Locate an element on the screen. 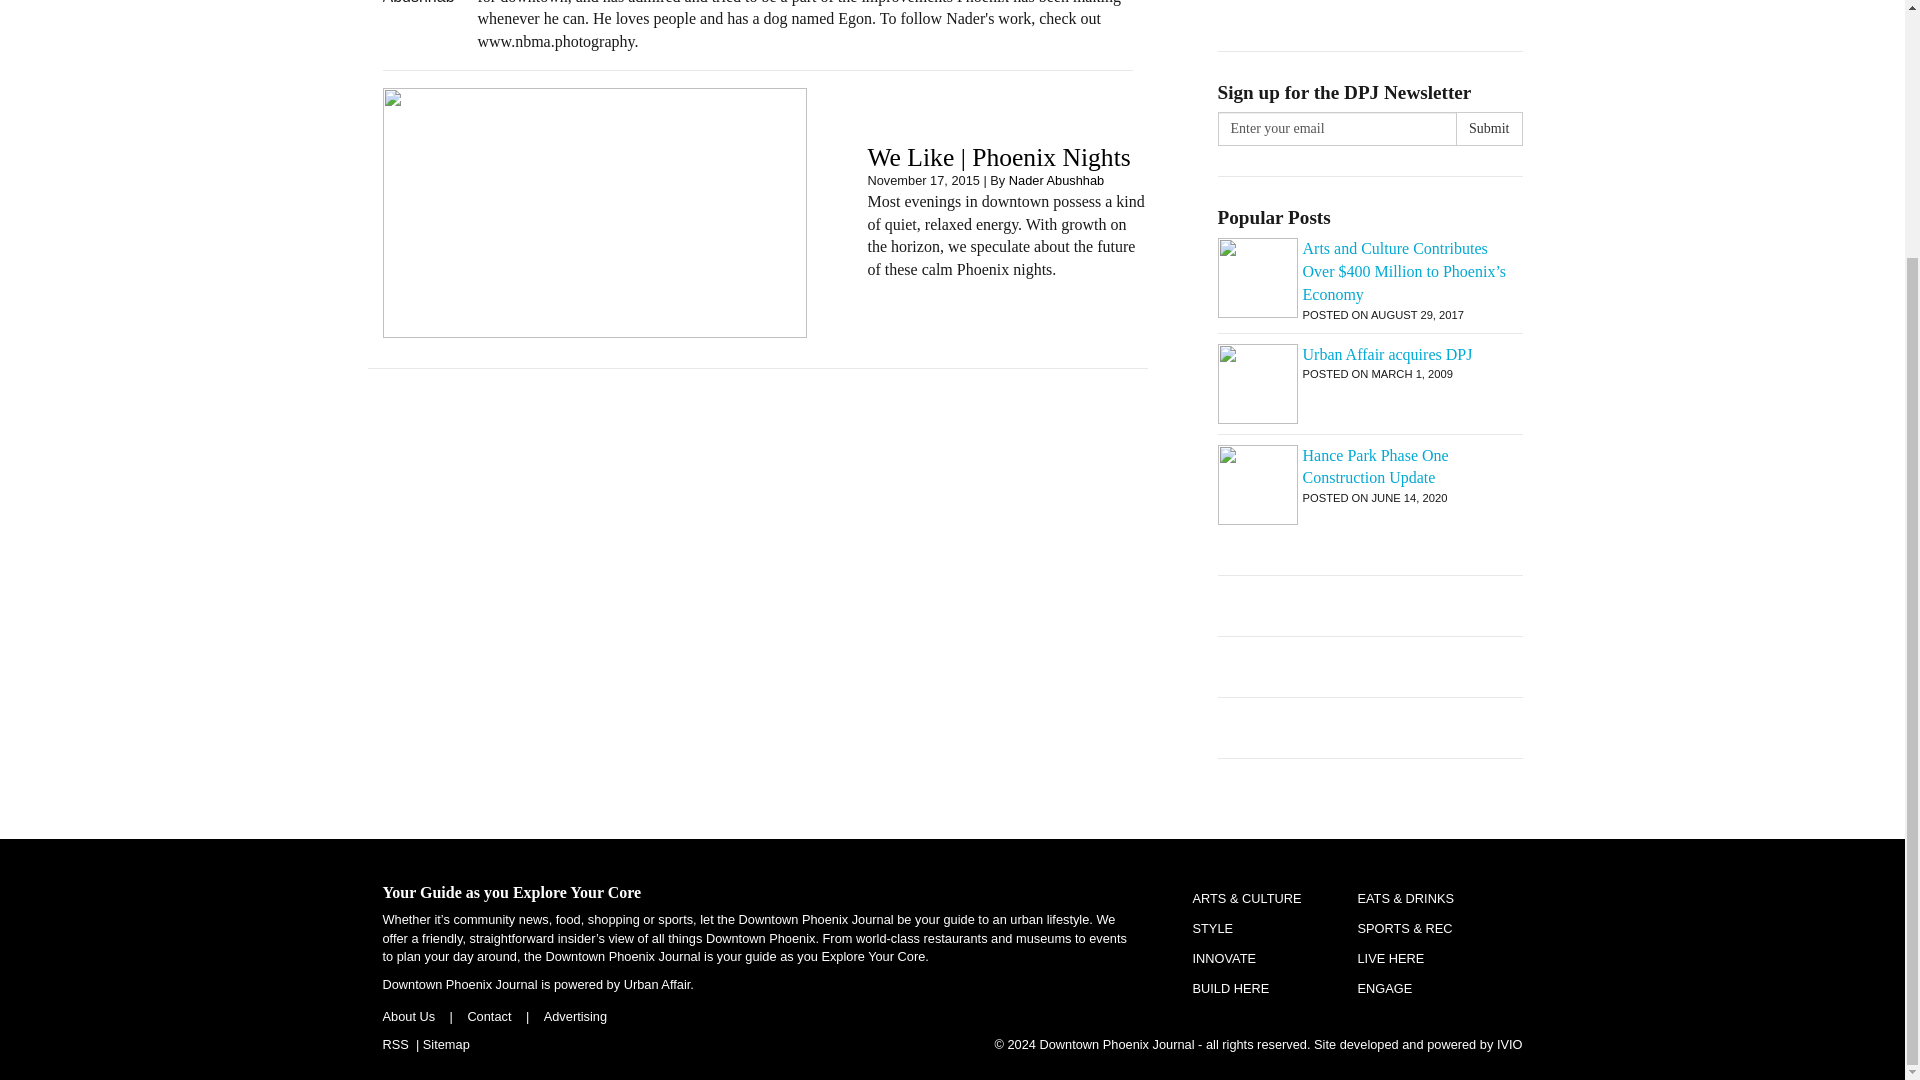 This screenshot has height=1080, width=1920. Urban Affair acquires DPJ is located at coordinates (1370, 356).